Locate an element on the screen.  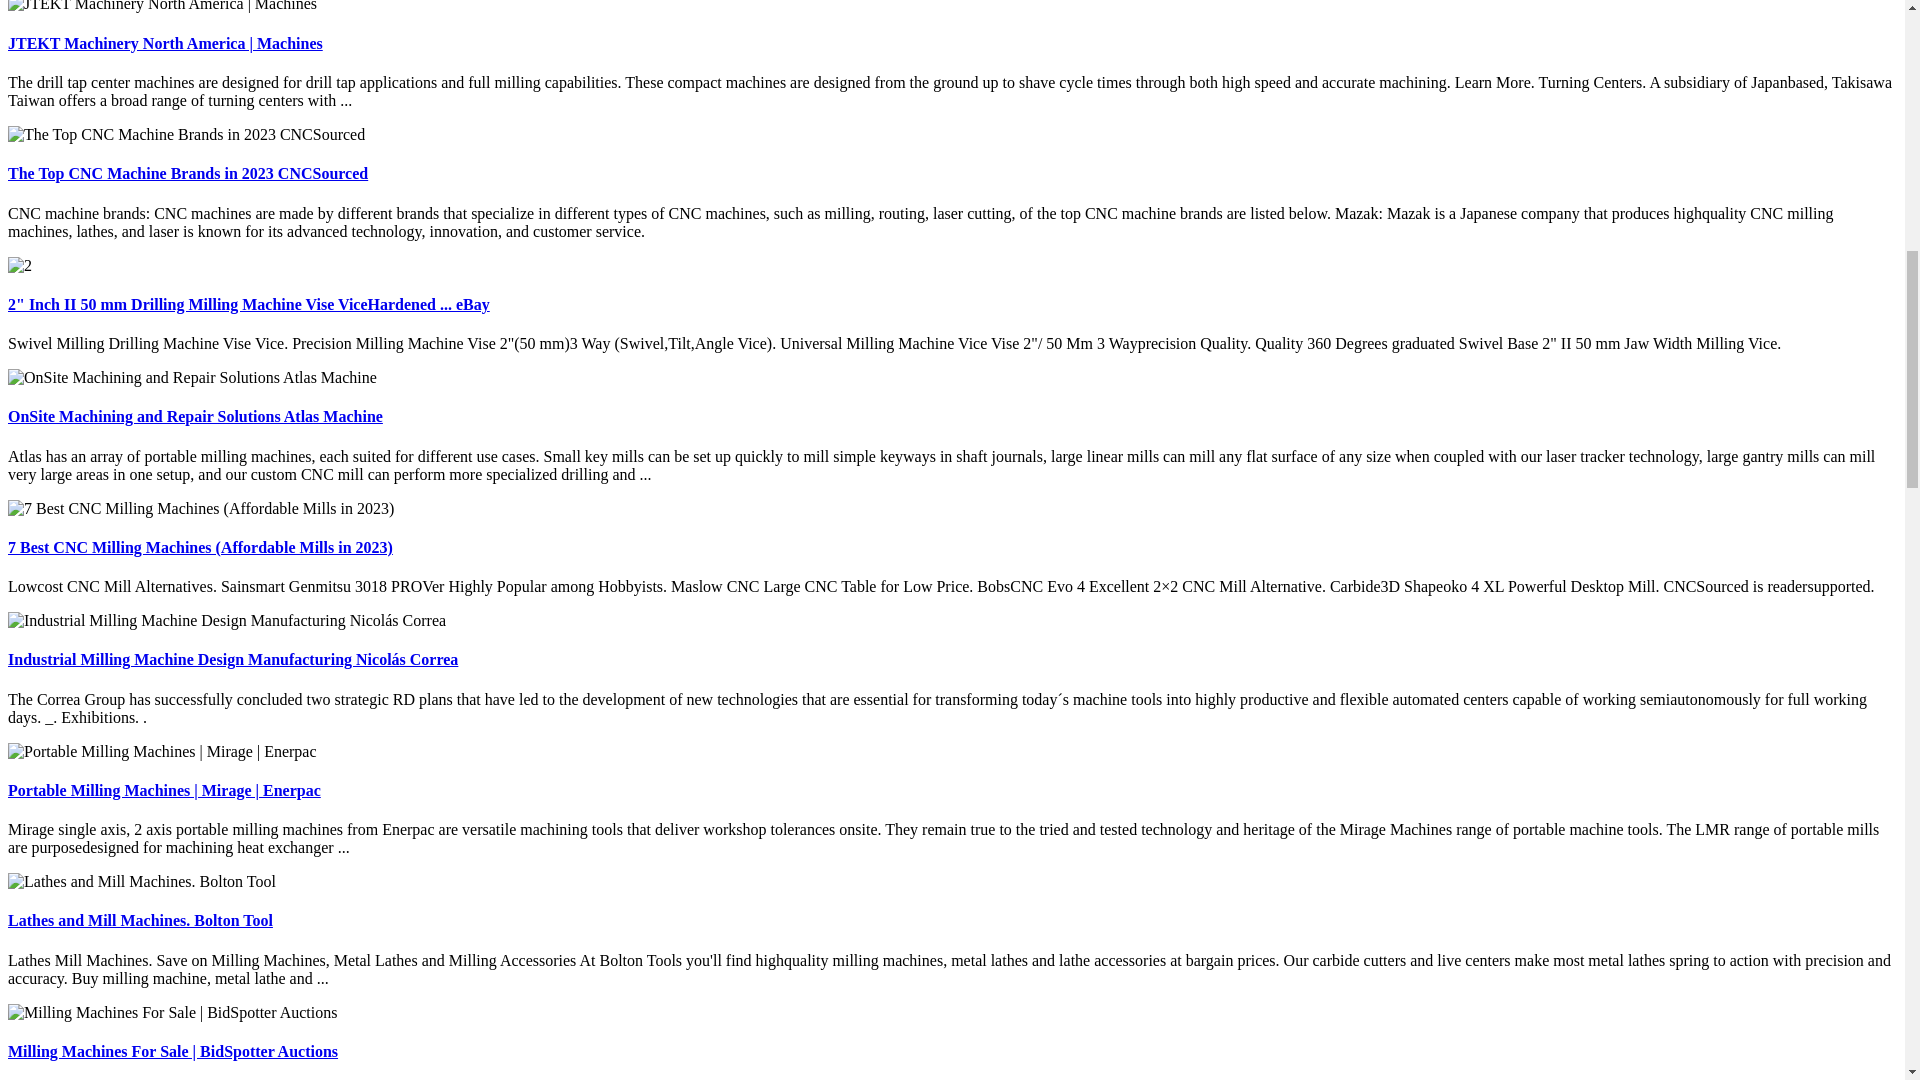
The Top CNC Machine Brands in 2023 CNCSourced is located at coordinates (188, 174).